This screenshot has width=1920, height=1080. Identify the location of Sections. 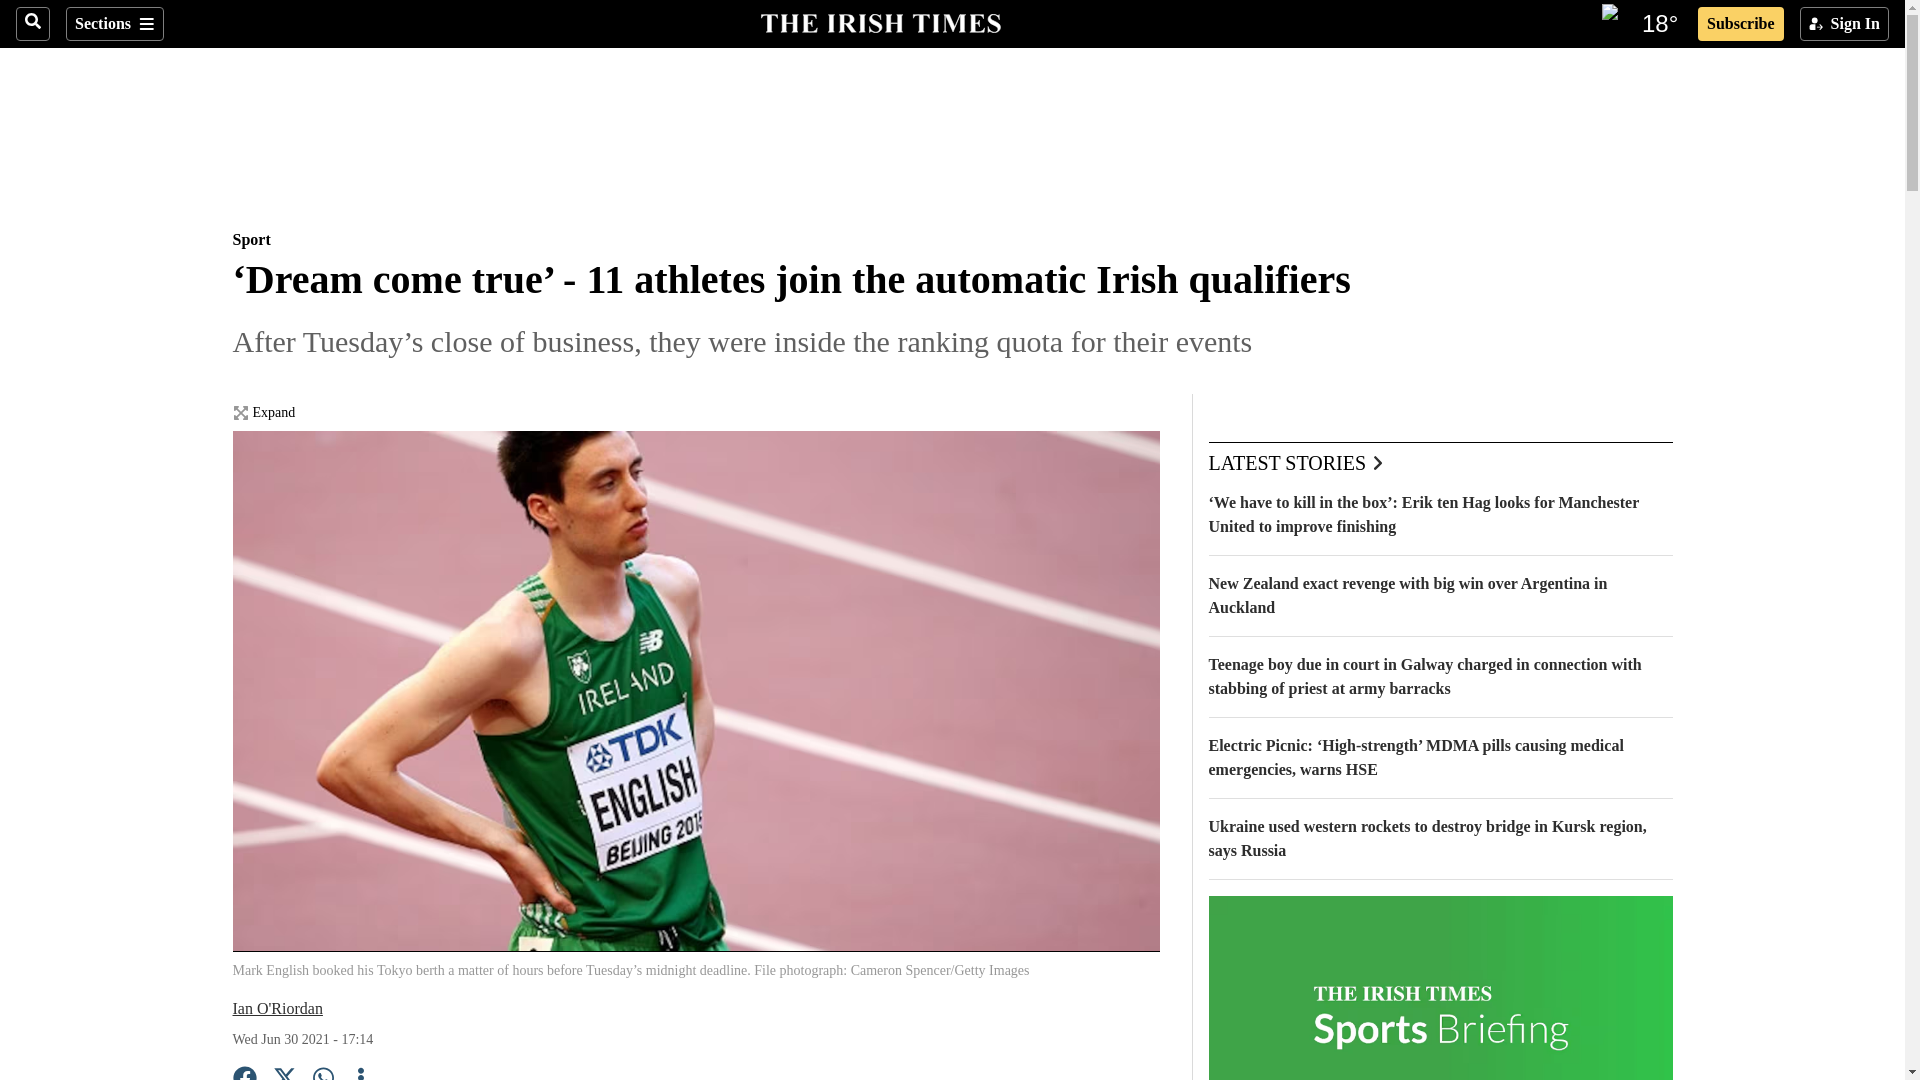
(114, 24).